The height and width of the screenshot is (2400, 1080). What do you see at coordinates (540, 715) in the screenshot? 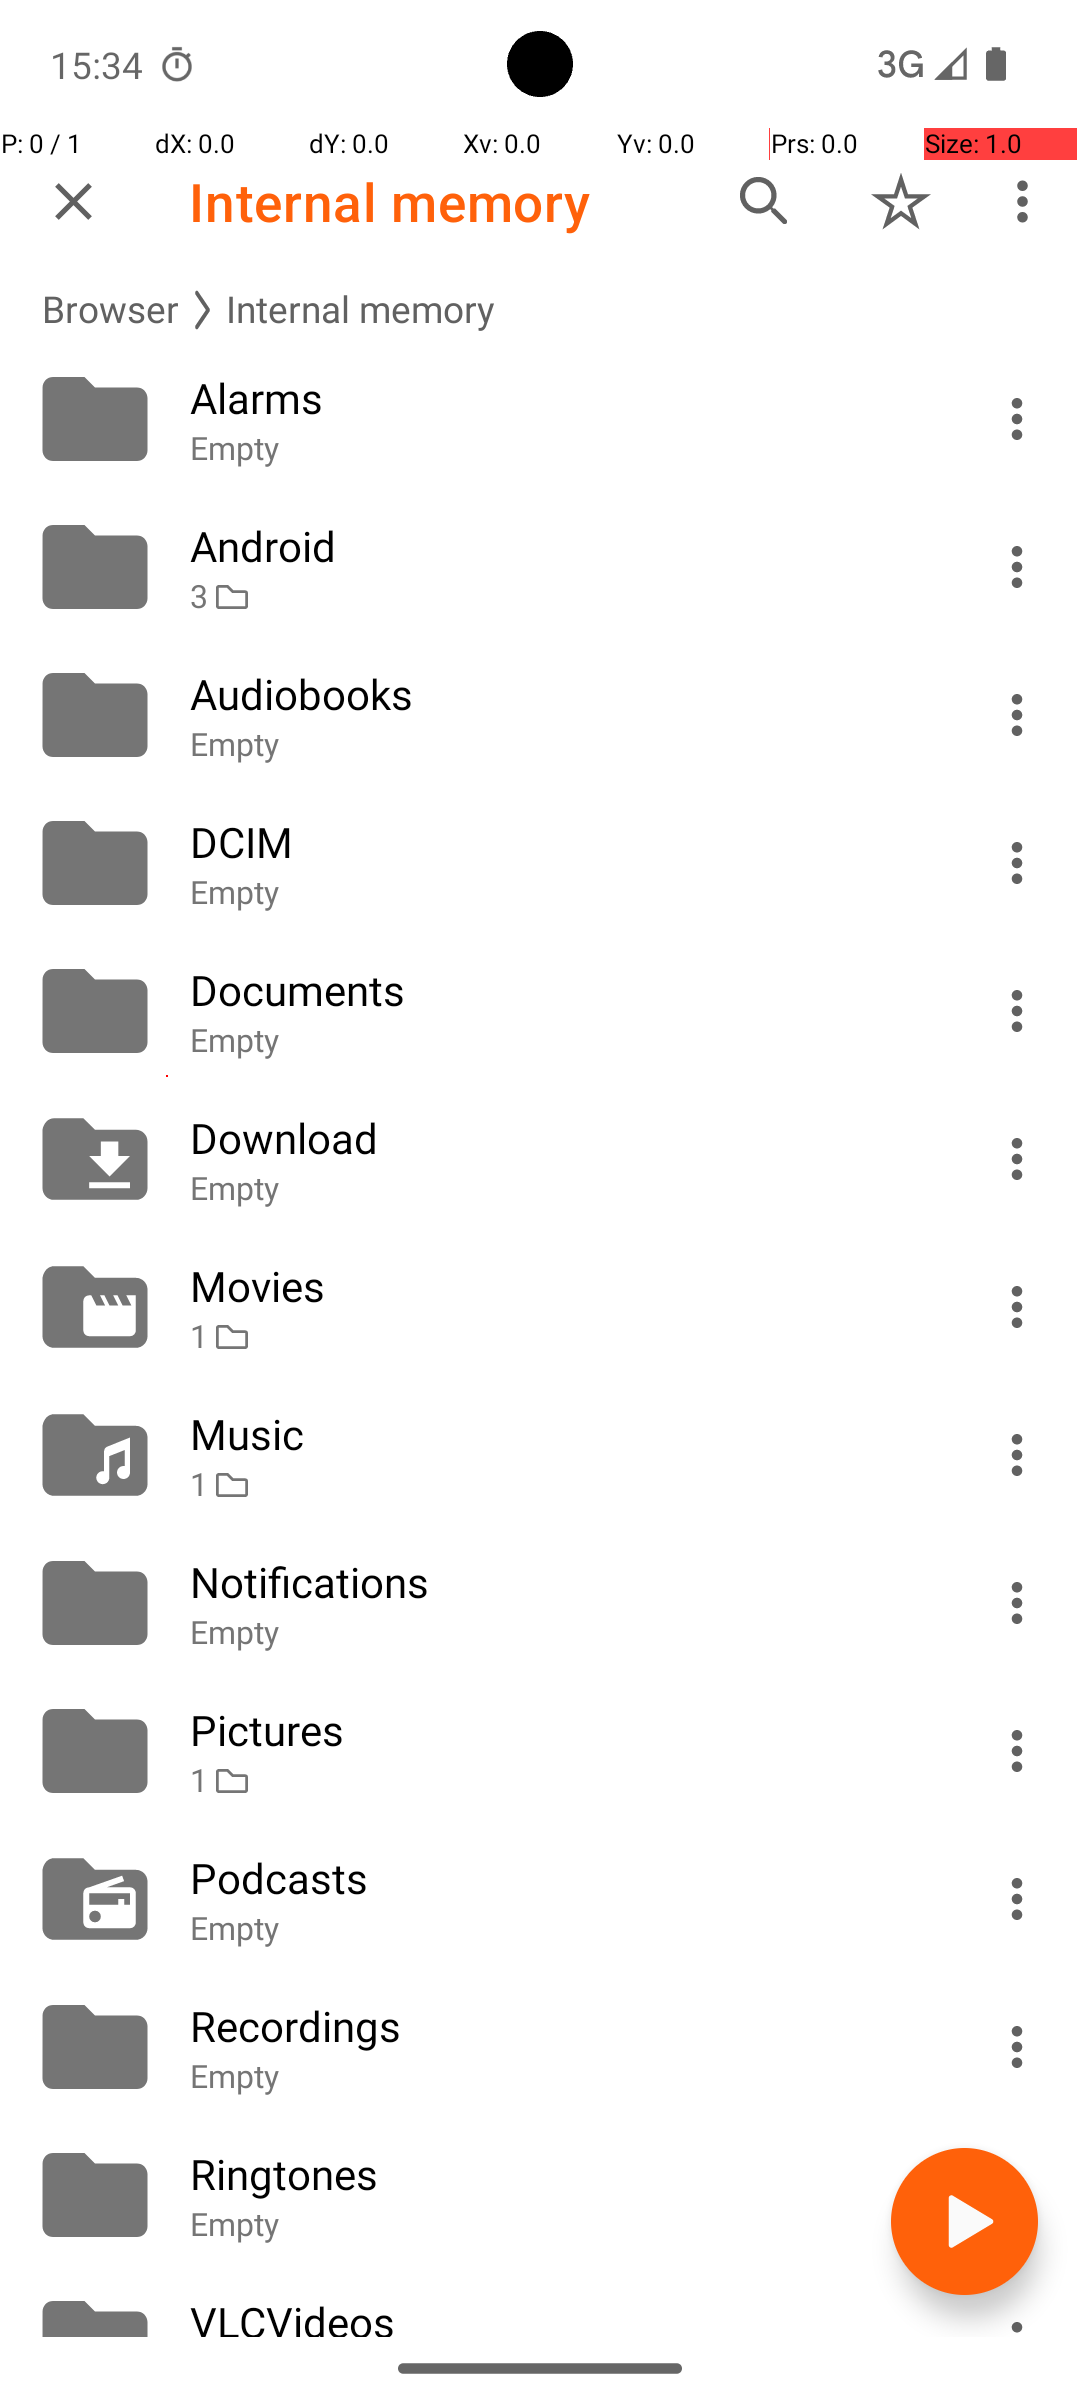
I see `Folder: Audiobooks, Empty` at bounding box center [540, 715].